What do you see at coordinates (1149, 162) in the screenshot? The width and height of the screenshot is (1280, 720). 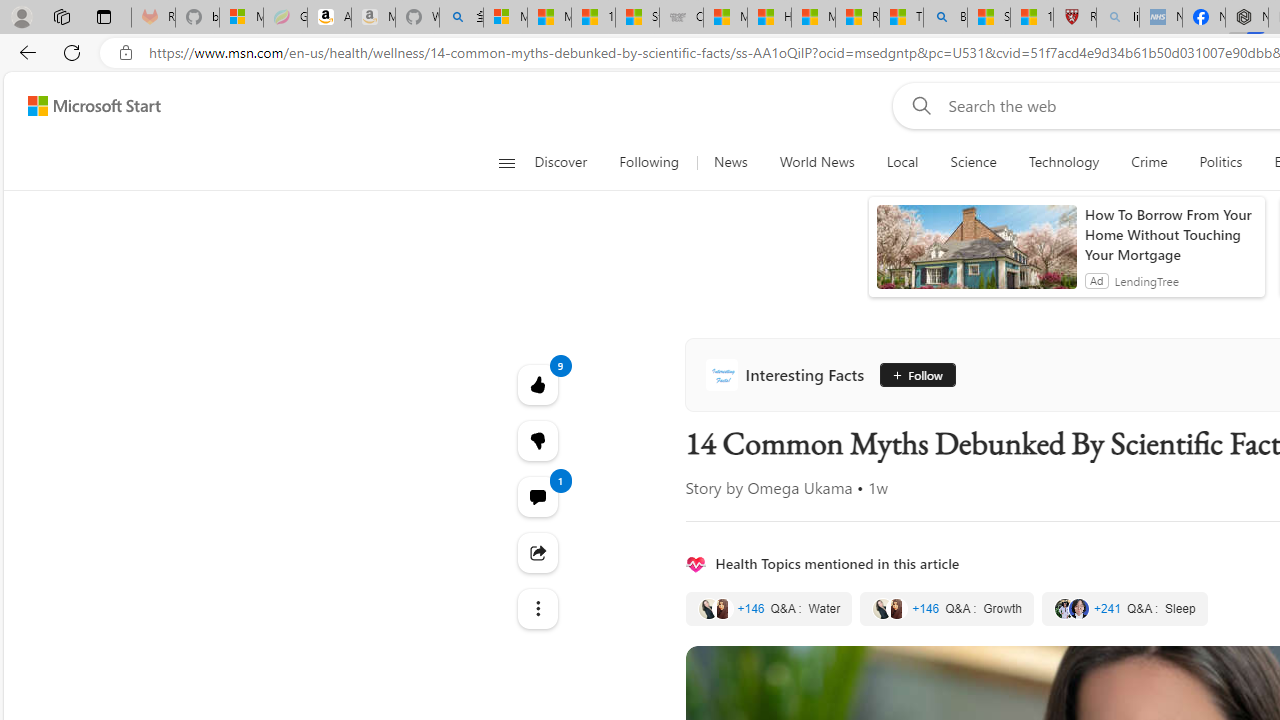 I see `Crime` at bounding box center [1149, 162].